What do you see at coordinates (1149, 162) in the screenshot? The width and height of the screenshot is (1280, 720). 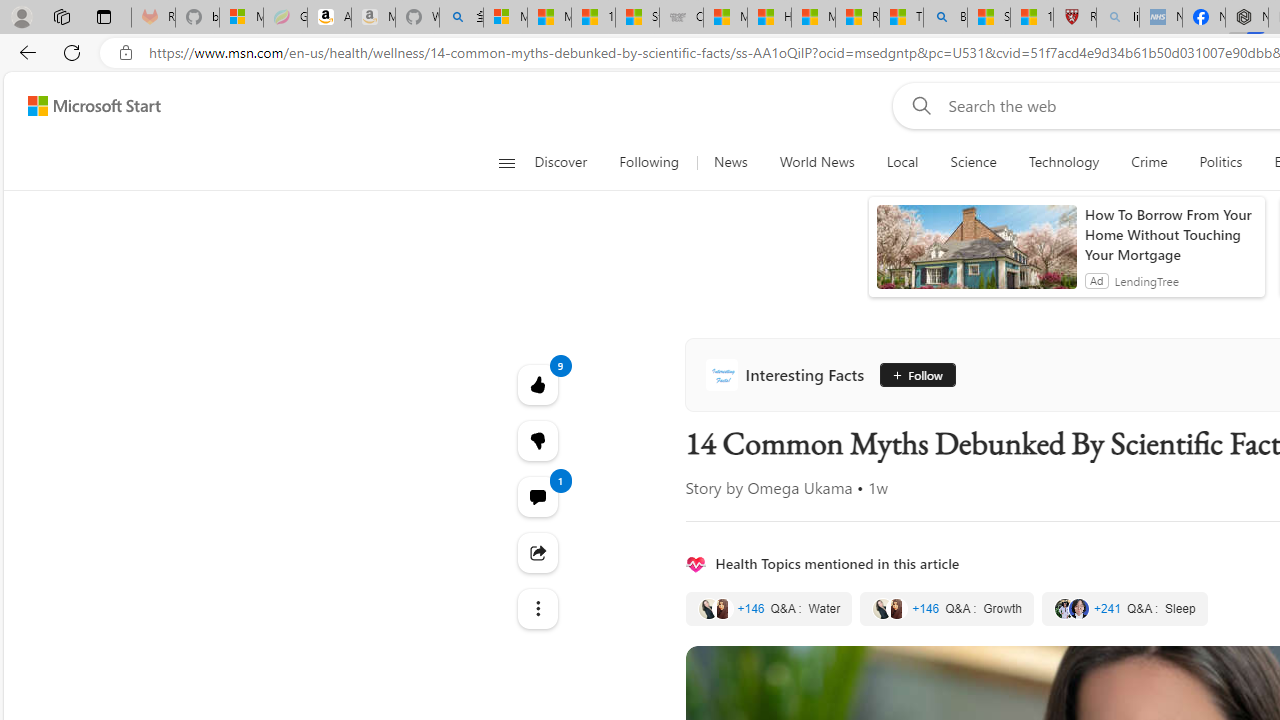 I see `Crime` at bounding box center [1149, 162].